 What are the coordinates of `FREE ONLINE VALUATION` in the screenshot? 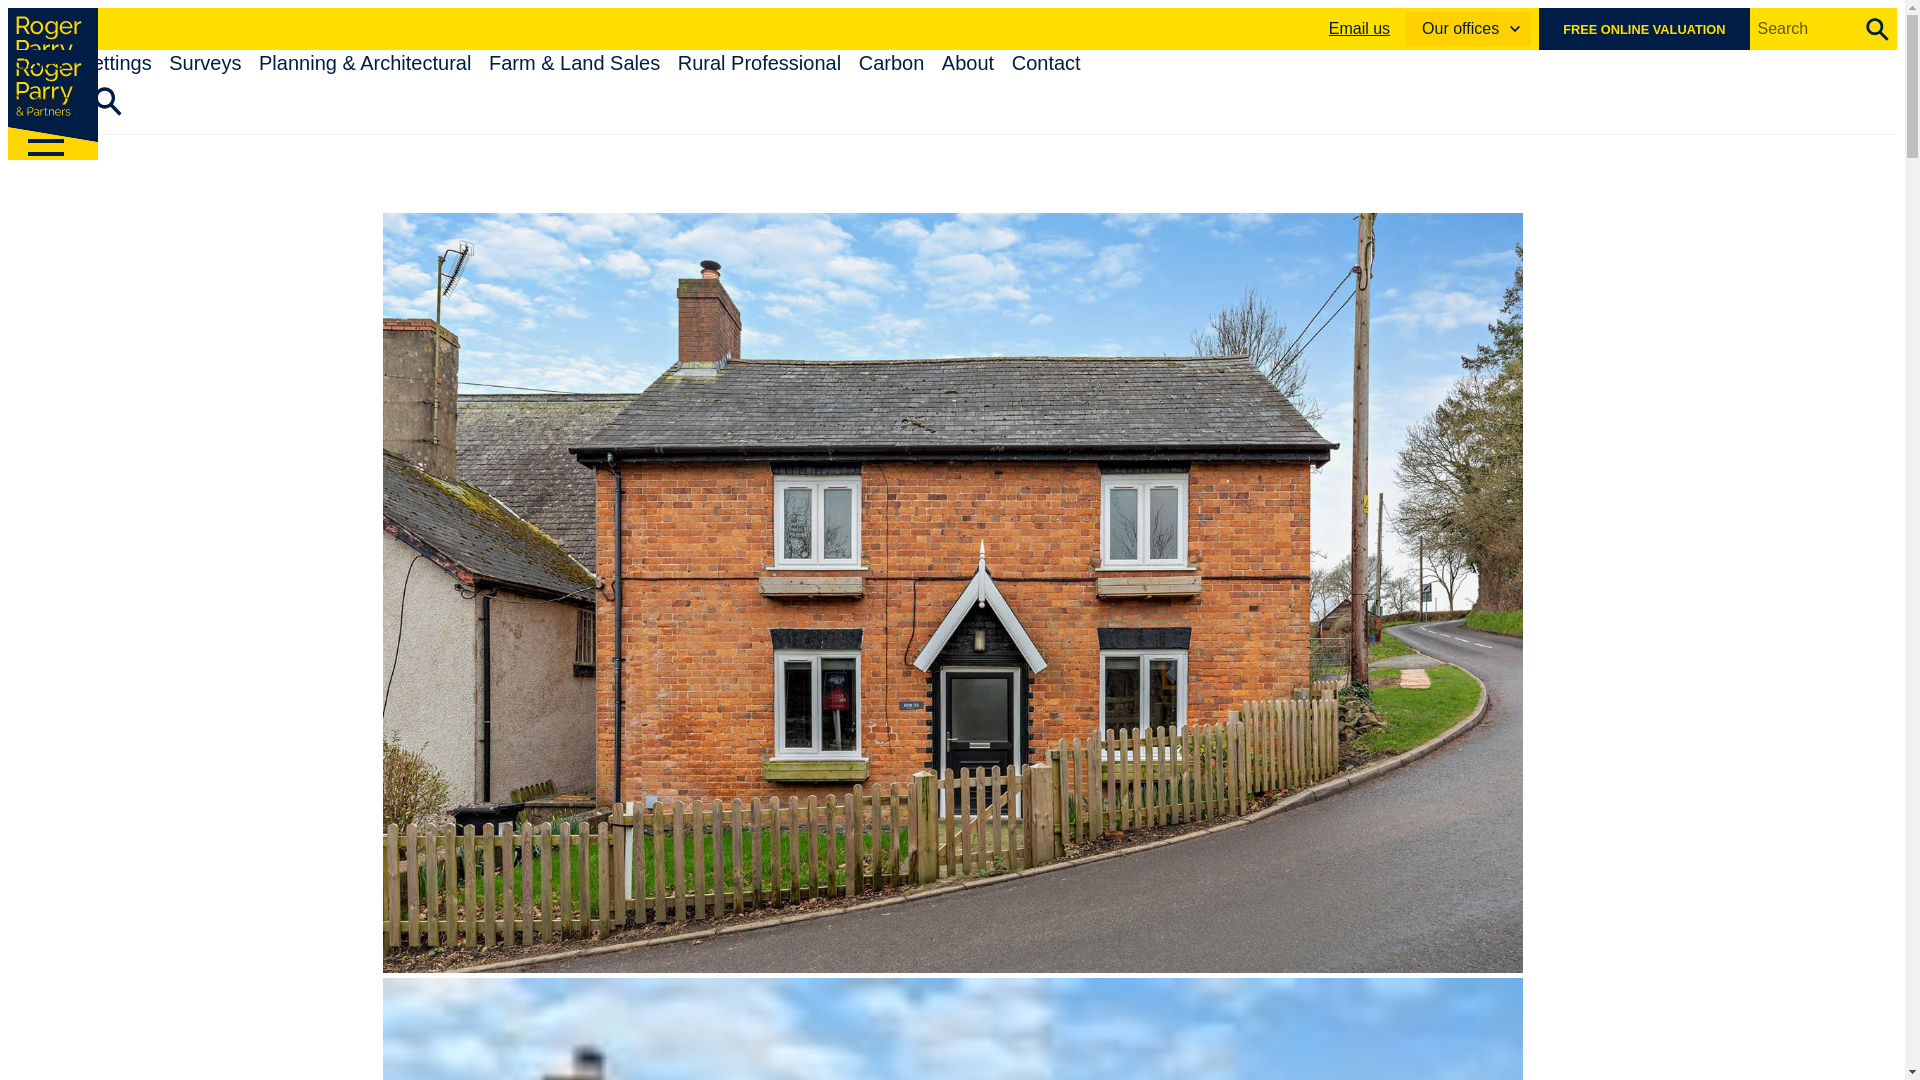 It's located at (1644, 28).